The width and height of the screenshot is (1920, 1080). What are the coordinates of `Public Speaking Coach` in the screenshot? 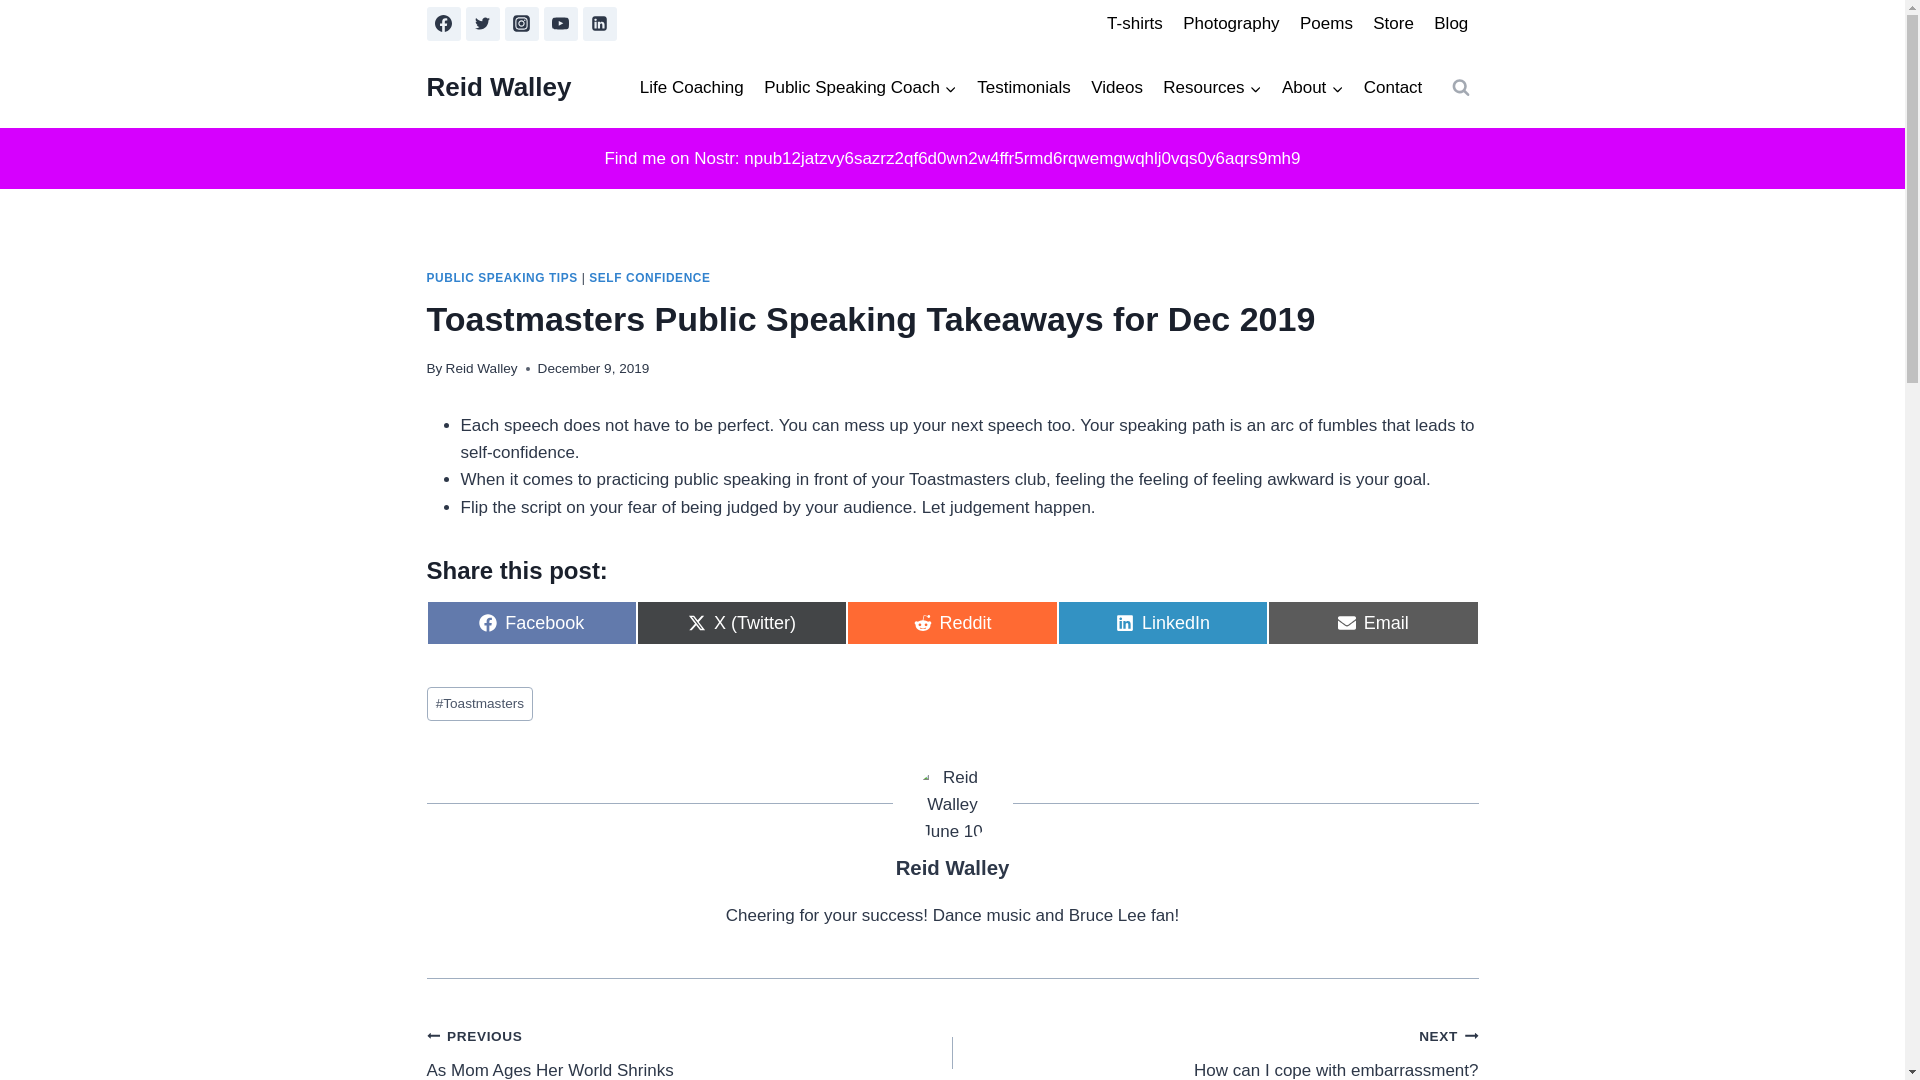 It's located at (860, 88).